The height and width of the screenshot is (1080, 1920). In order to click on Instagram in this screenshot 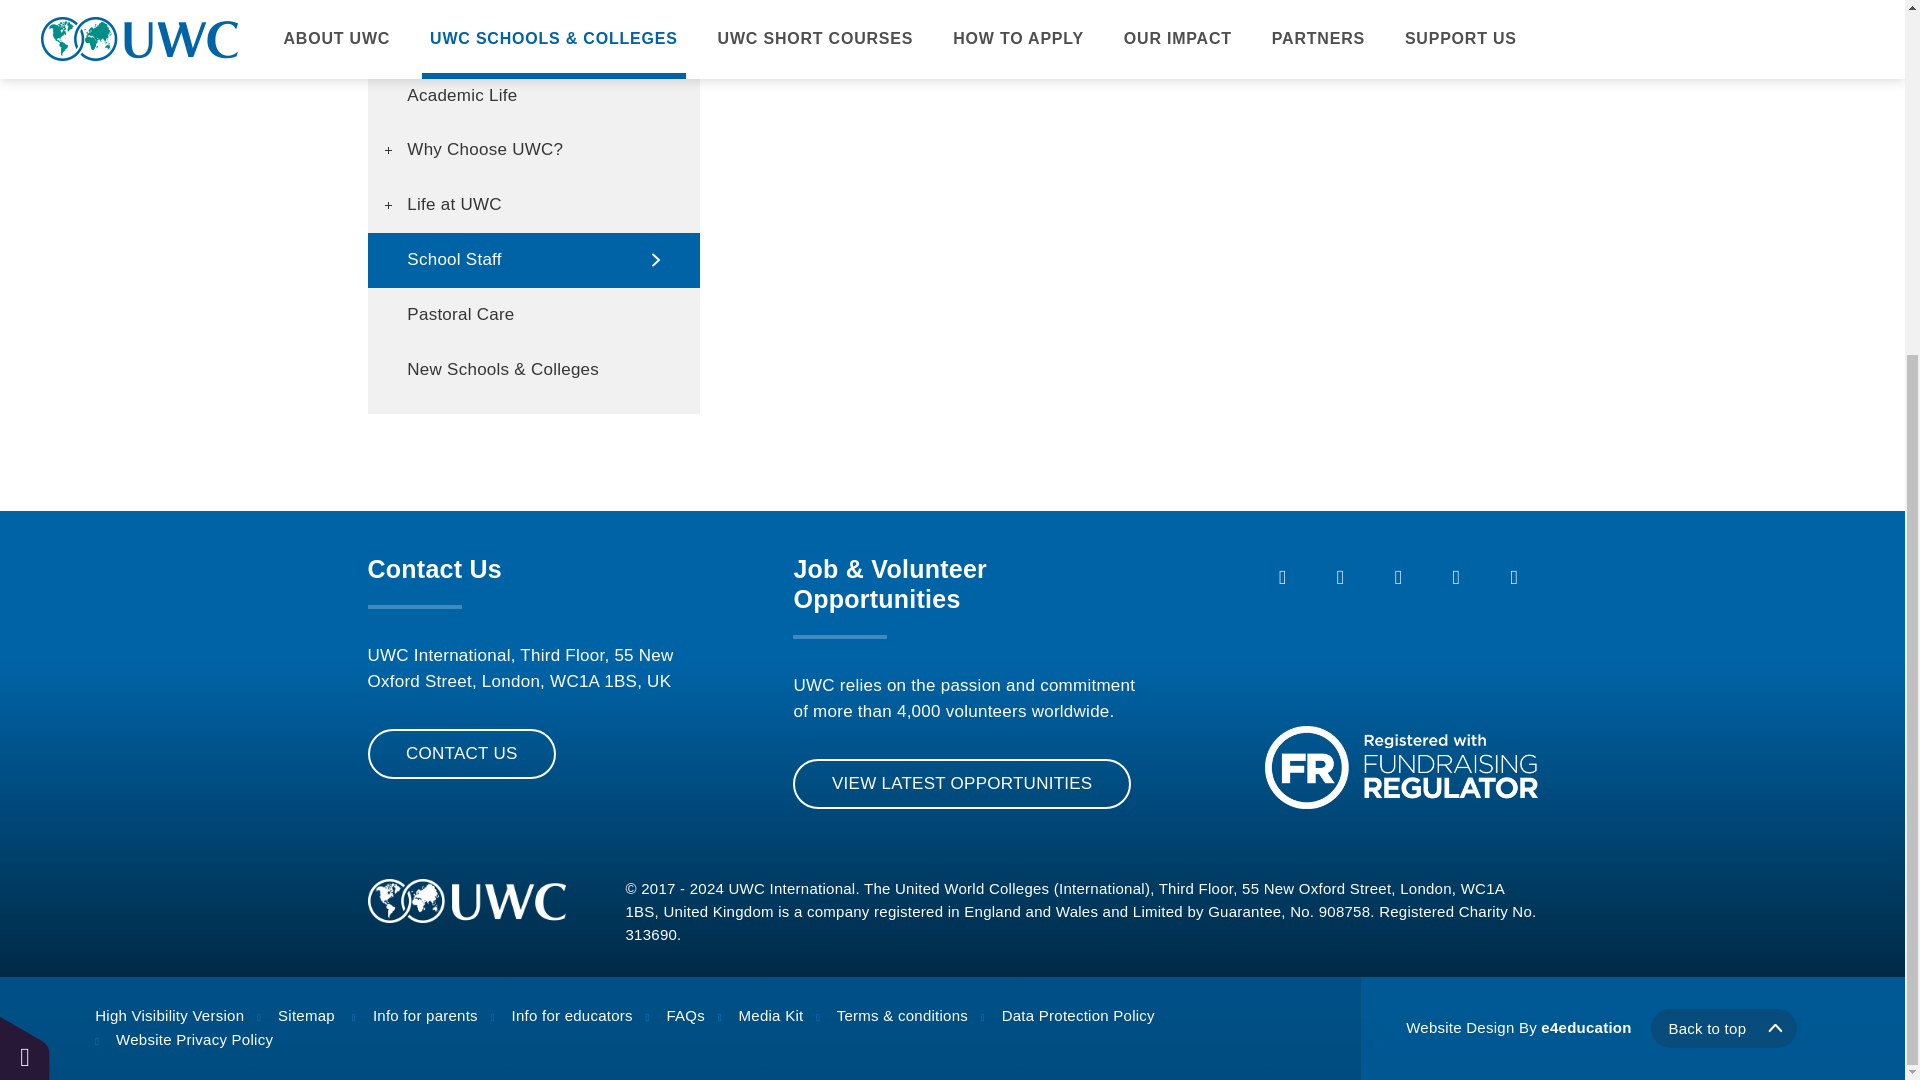, I will do `click(1399, 577)`.